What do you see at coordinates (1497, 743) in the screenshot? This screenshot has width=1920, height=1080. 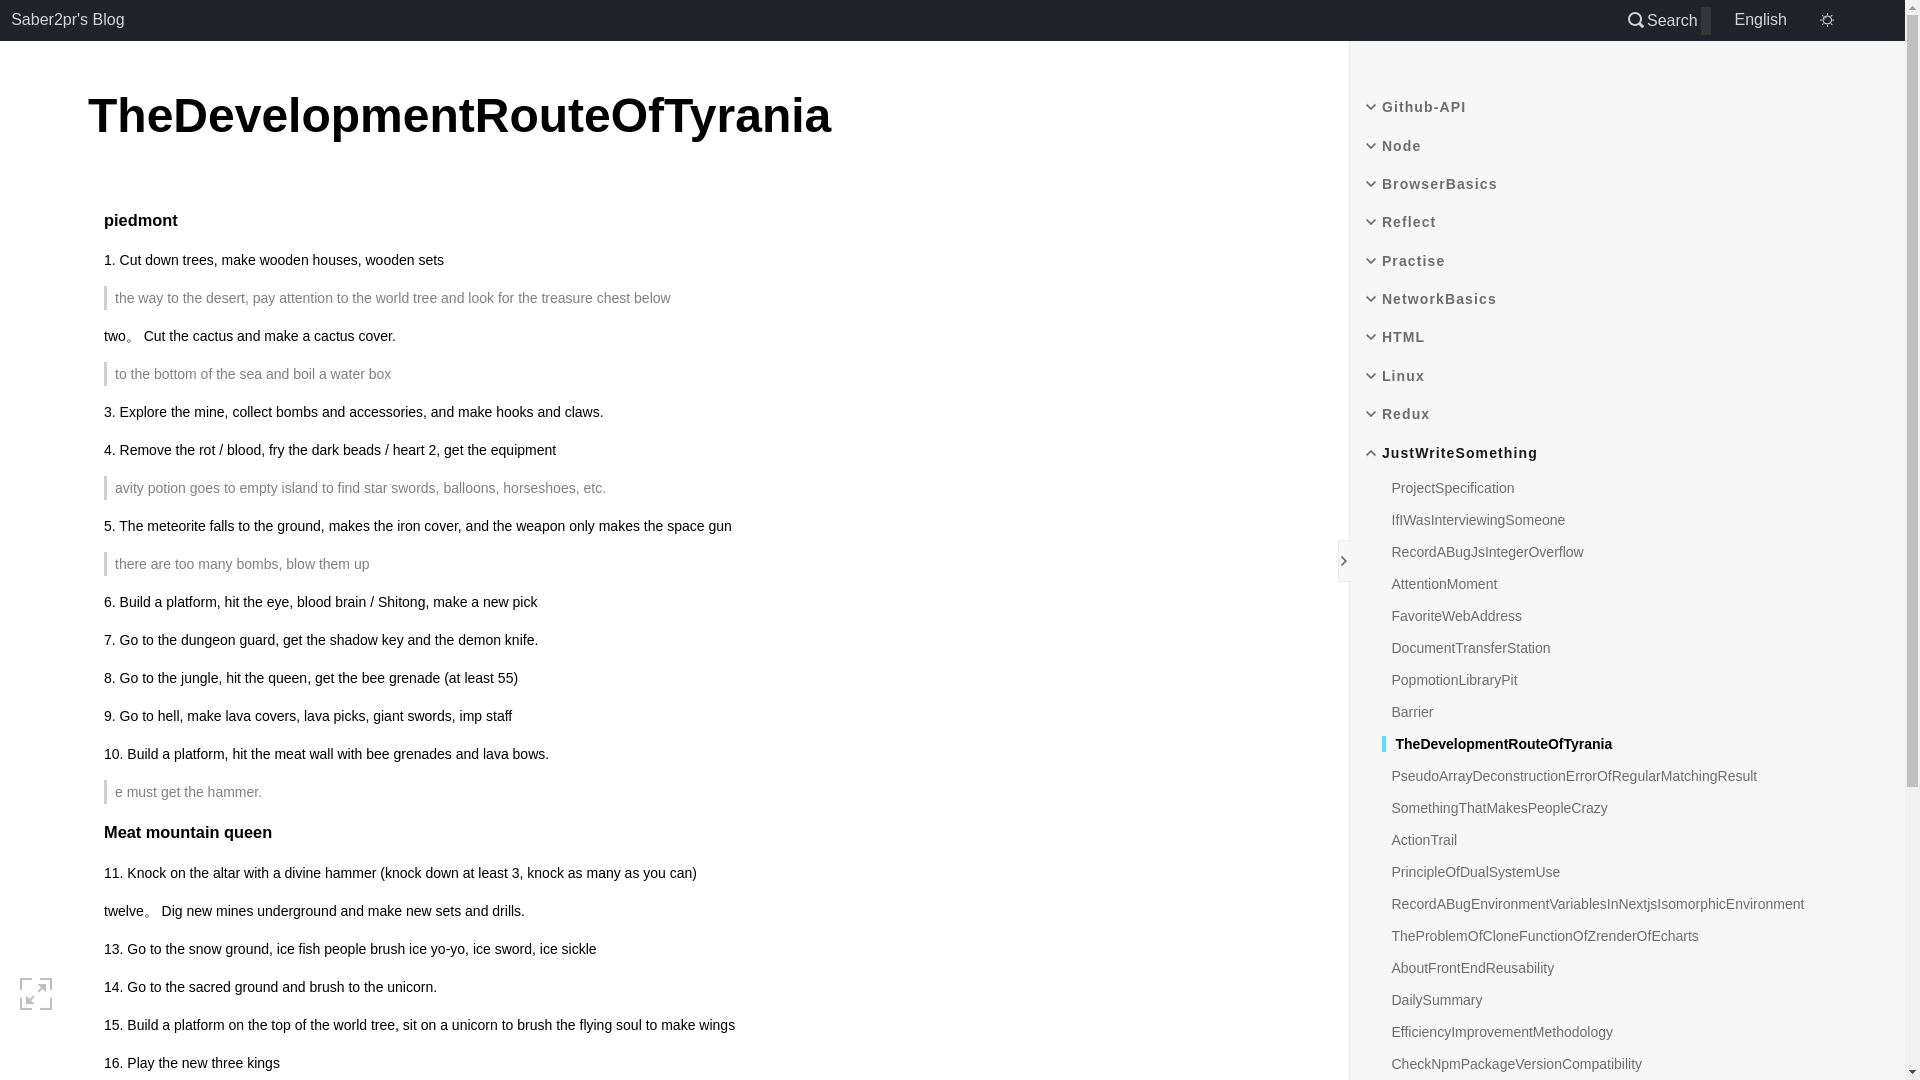 I see `TheDevelopmentRouteOfTyrania` at bounding box center [1497, 743].